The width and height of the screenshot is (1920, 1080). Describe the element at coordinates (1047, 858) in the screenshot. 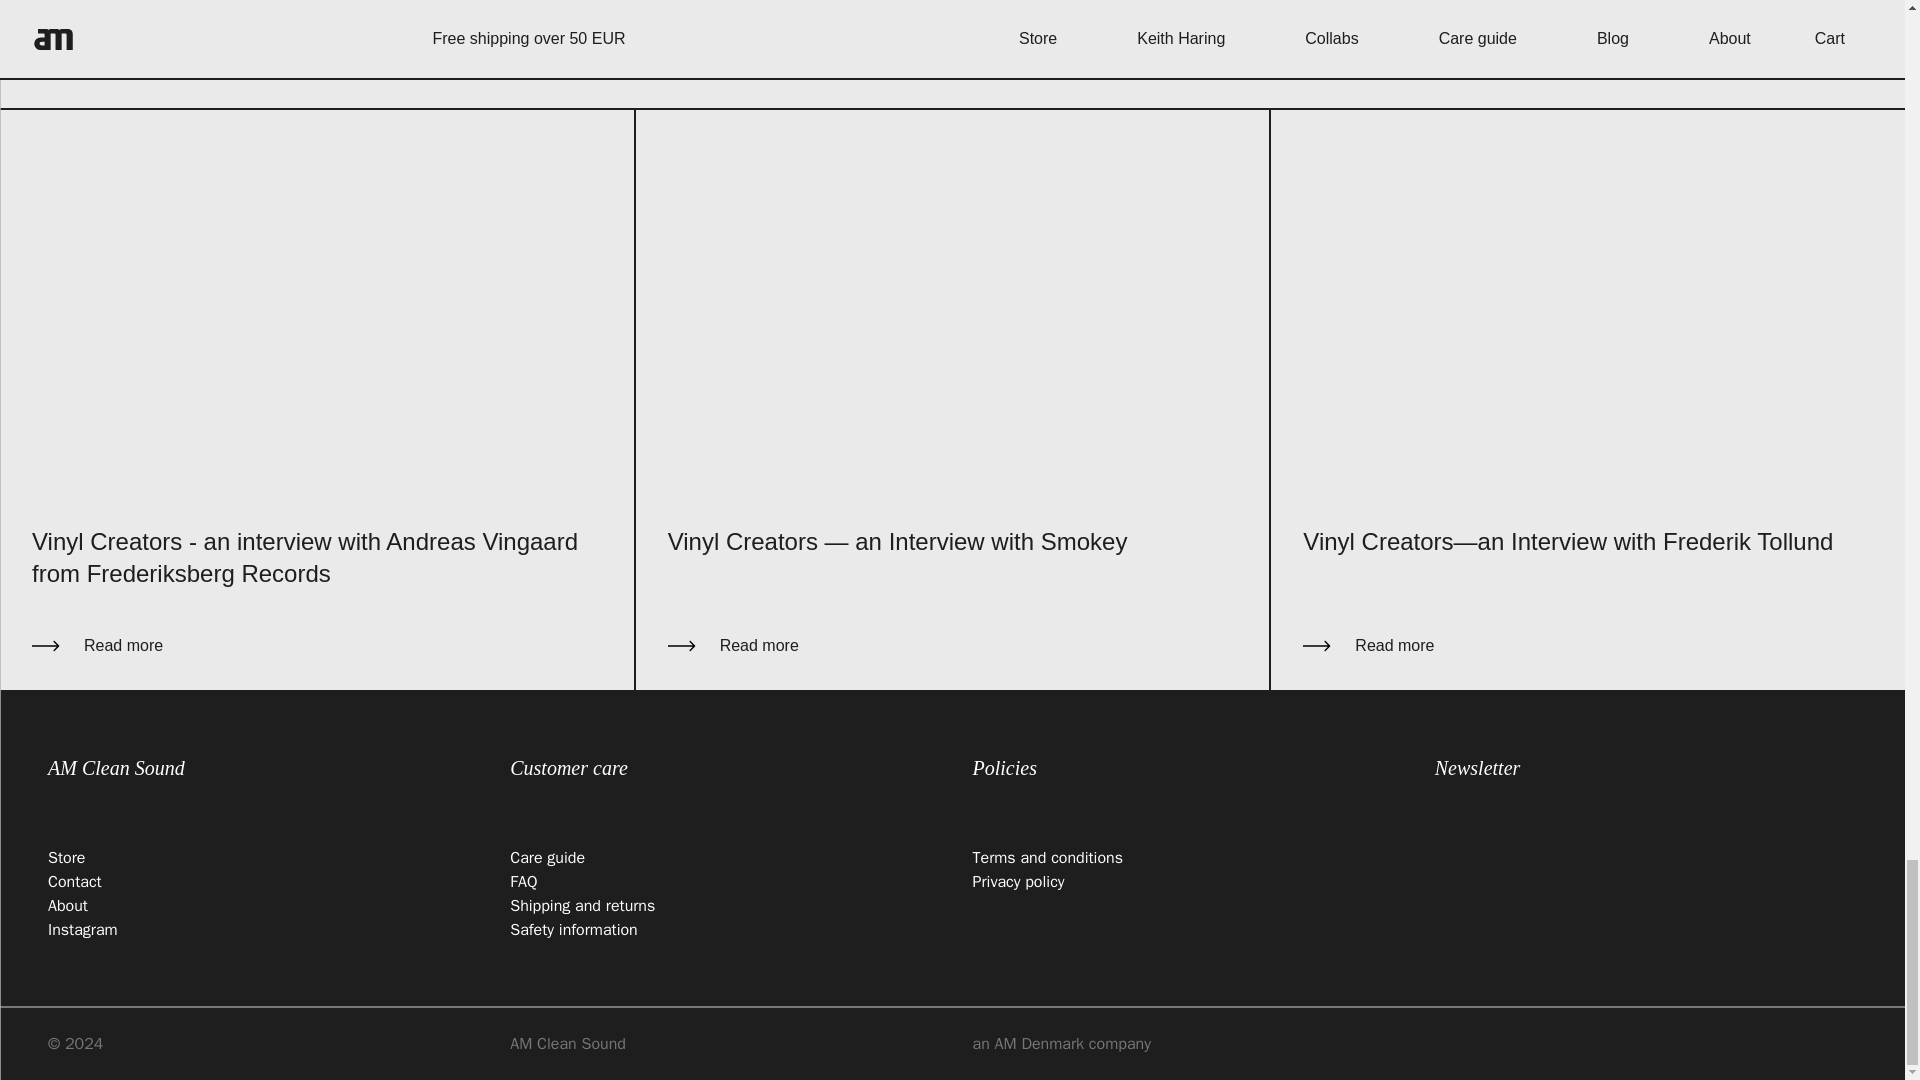

I see `Terms and conditions` at that location.